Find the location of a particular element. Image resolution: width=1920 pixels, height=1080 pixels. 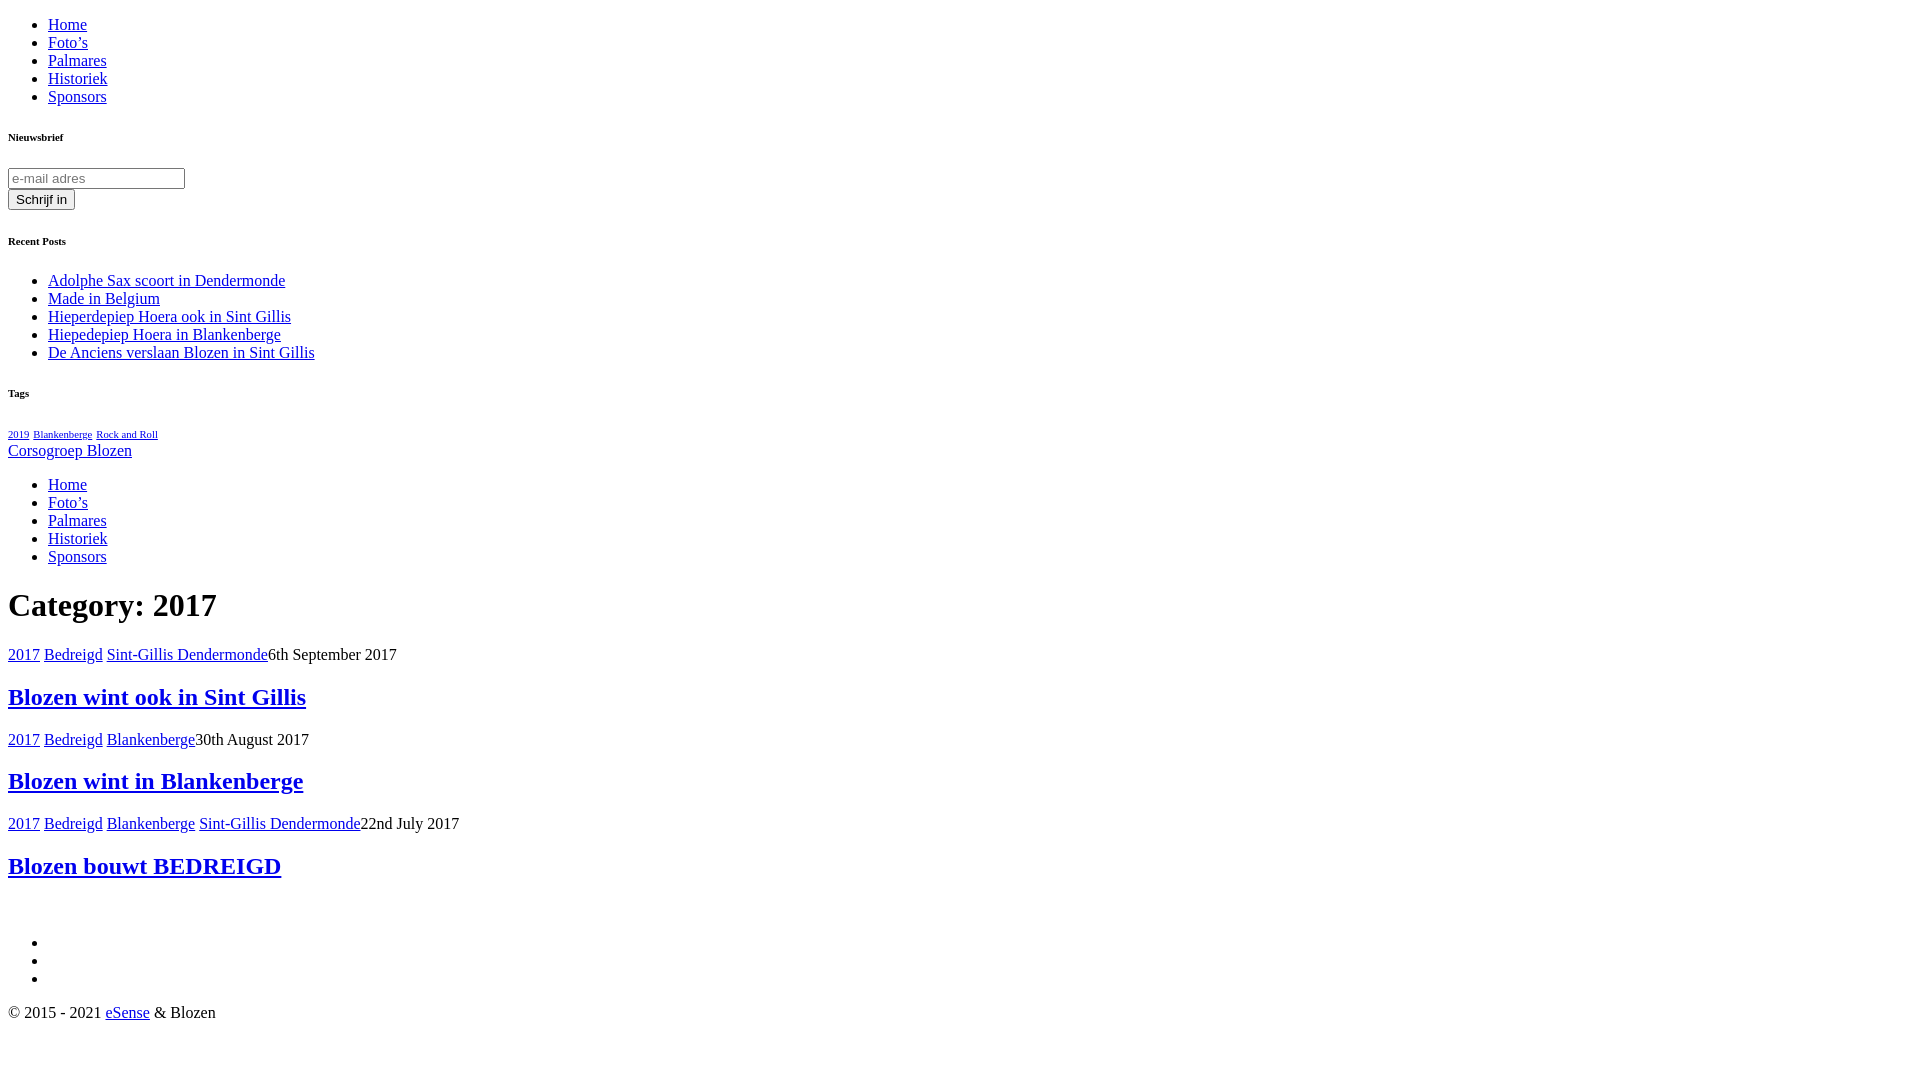

Home is located at coordinates (68, 24).